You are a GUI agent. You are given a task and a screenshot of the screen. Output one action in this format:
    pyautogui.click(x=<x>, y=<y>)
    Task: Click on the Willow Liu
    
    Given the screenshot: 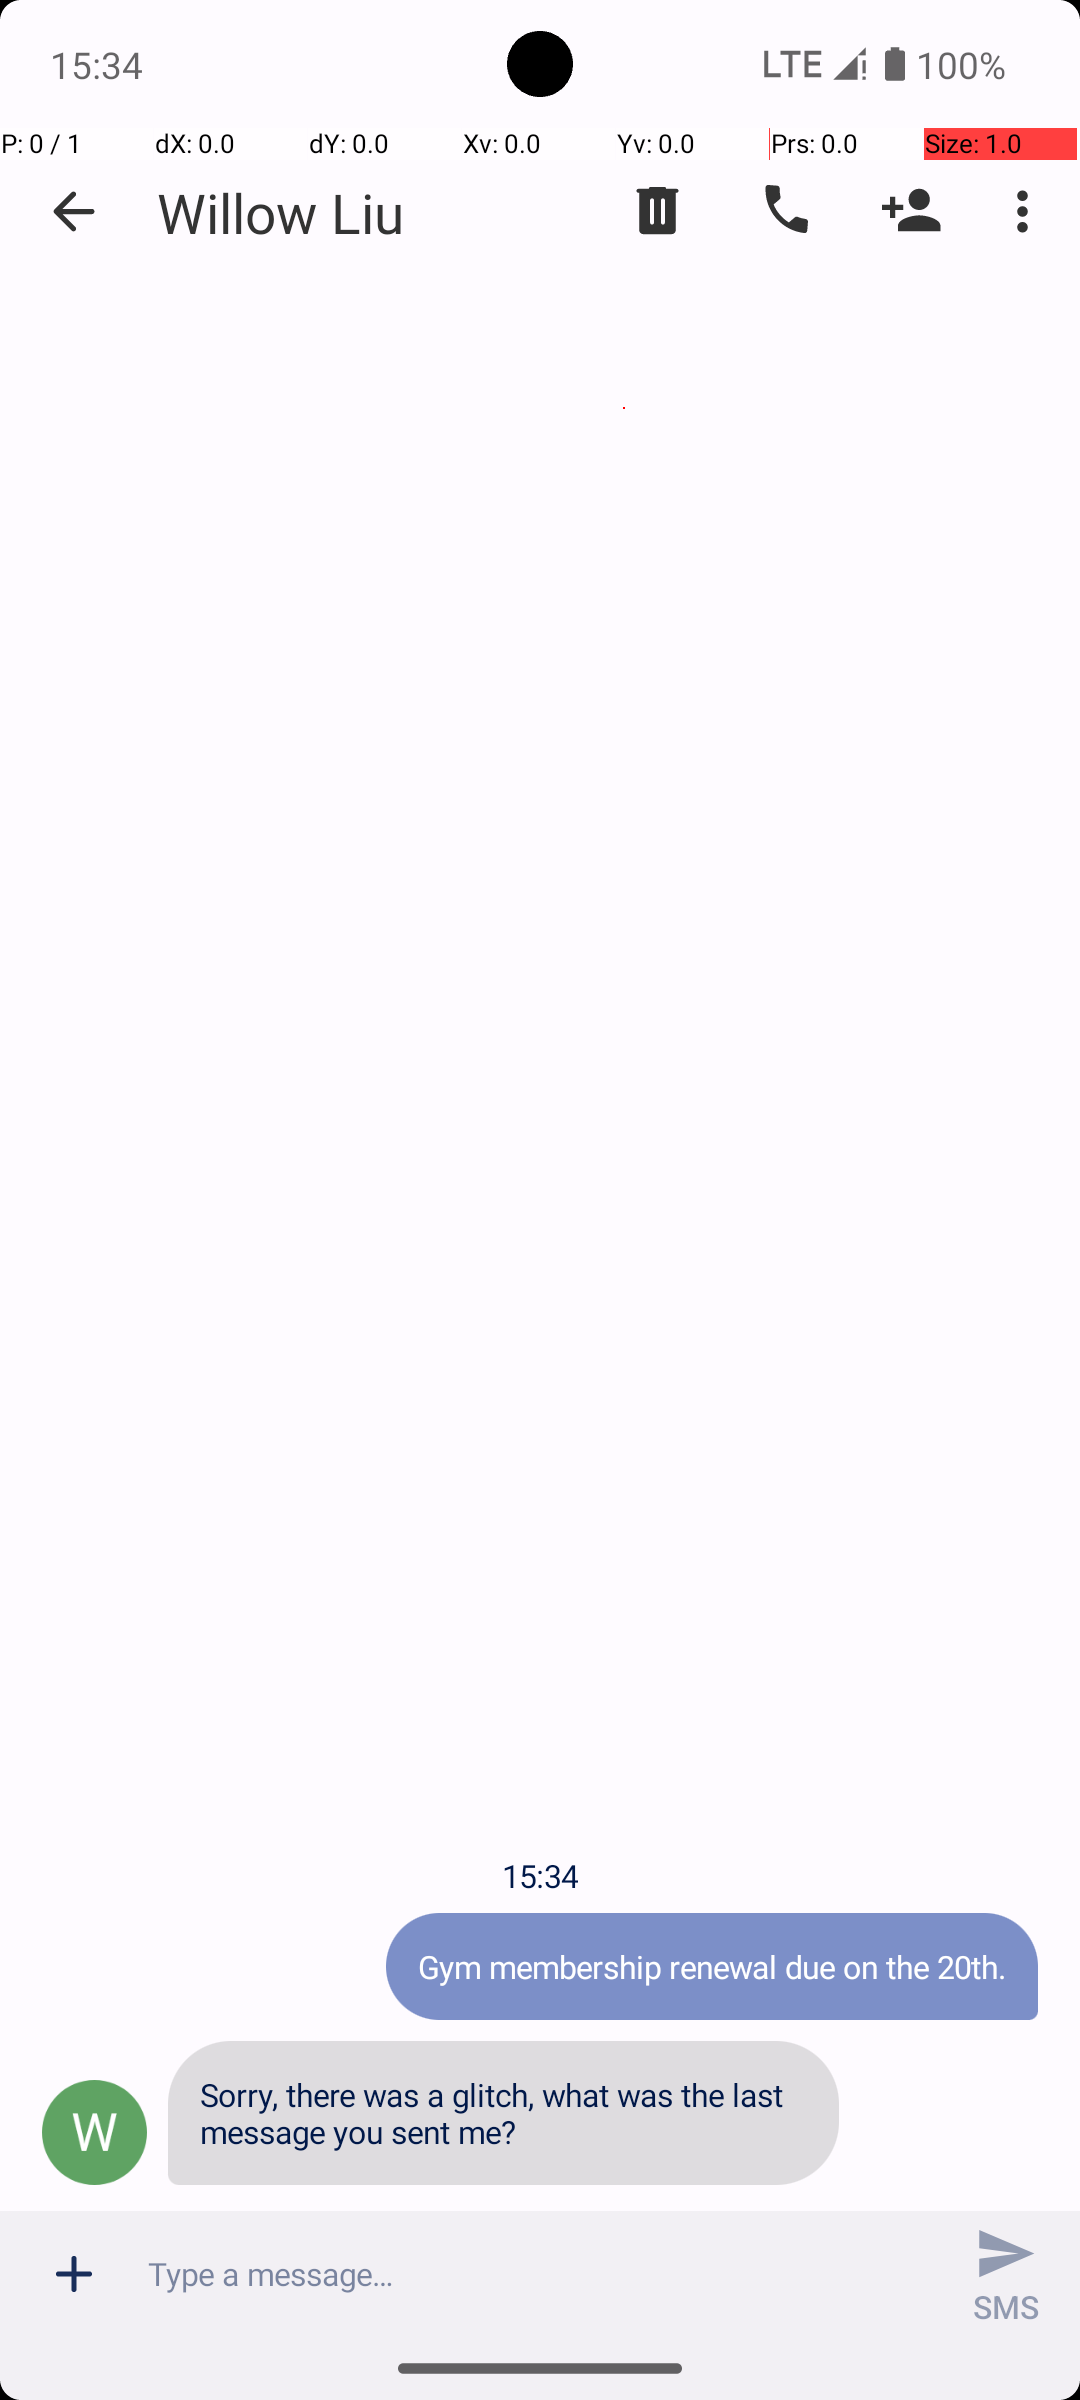 What is the action you would take?
    pyautogui.click(x=280, y=212)
    